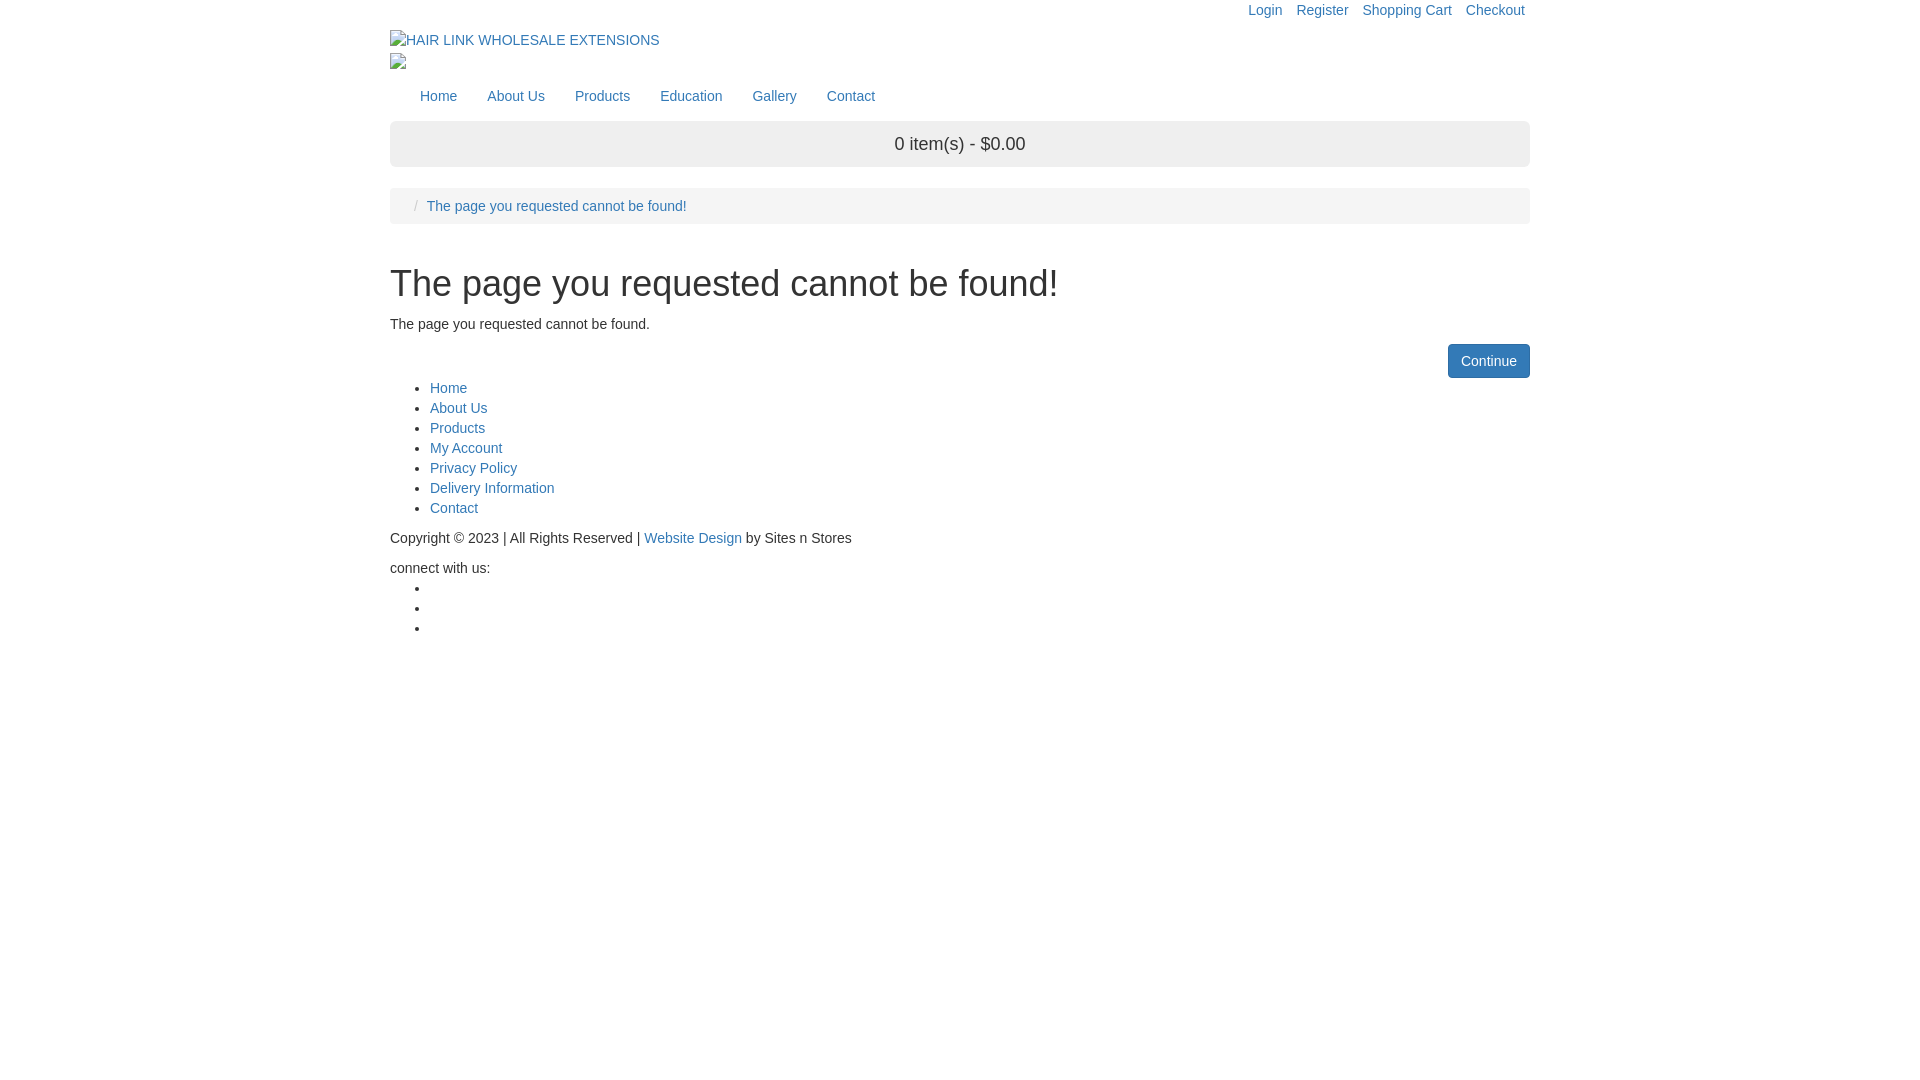  I want to click on Delivery Information, so click(492, 488).